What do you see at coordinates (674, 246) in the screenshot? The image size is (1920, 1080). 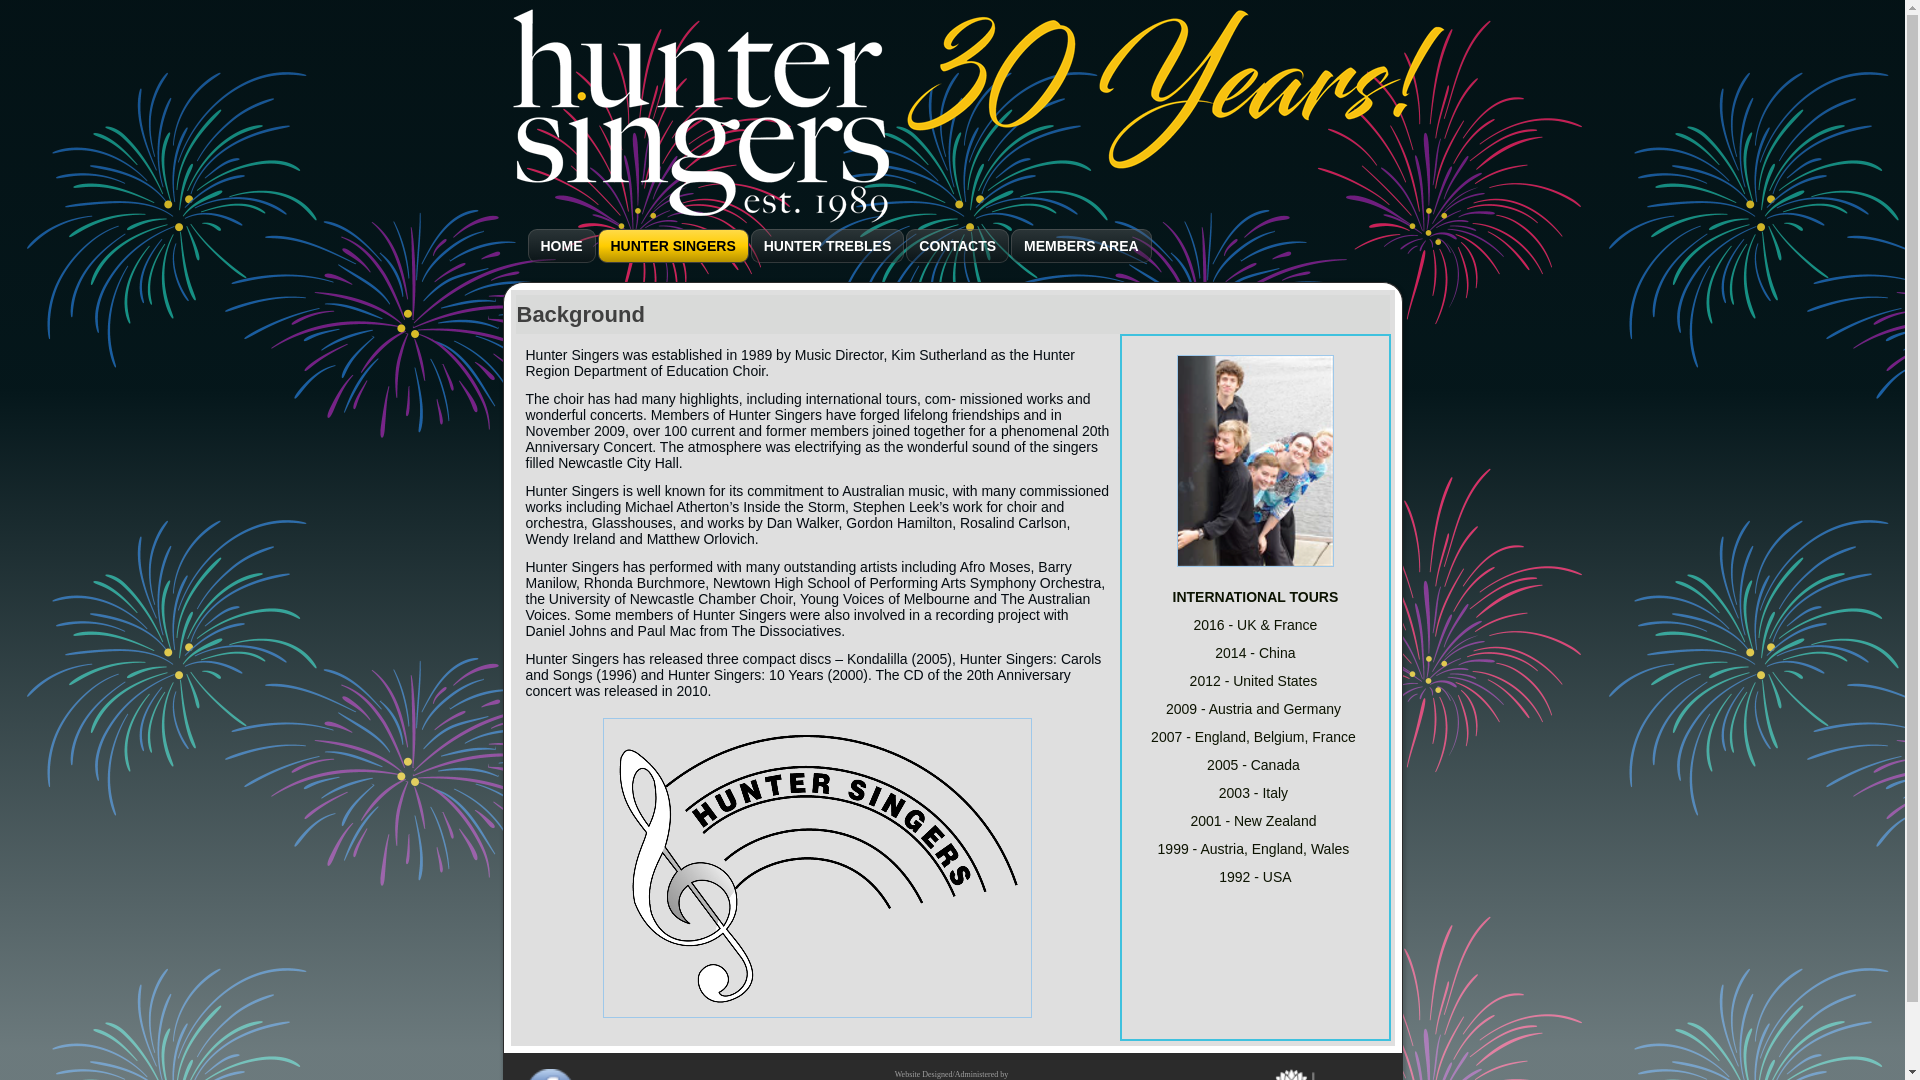 I see `HUNTER SINGERS` at bounding box center [674, 246].